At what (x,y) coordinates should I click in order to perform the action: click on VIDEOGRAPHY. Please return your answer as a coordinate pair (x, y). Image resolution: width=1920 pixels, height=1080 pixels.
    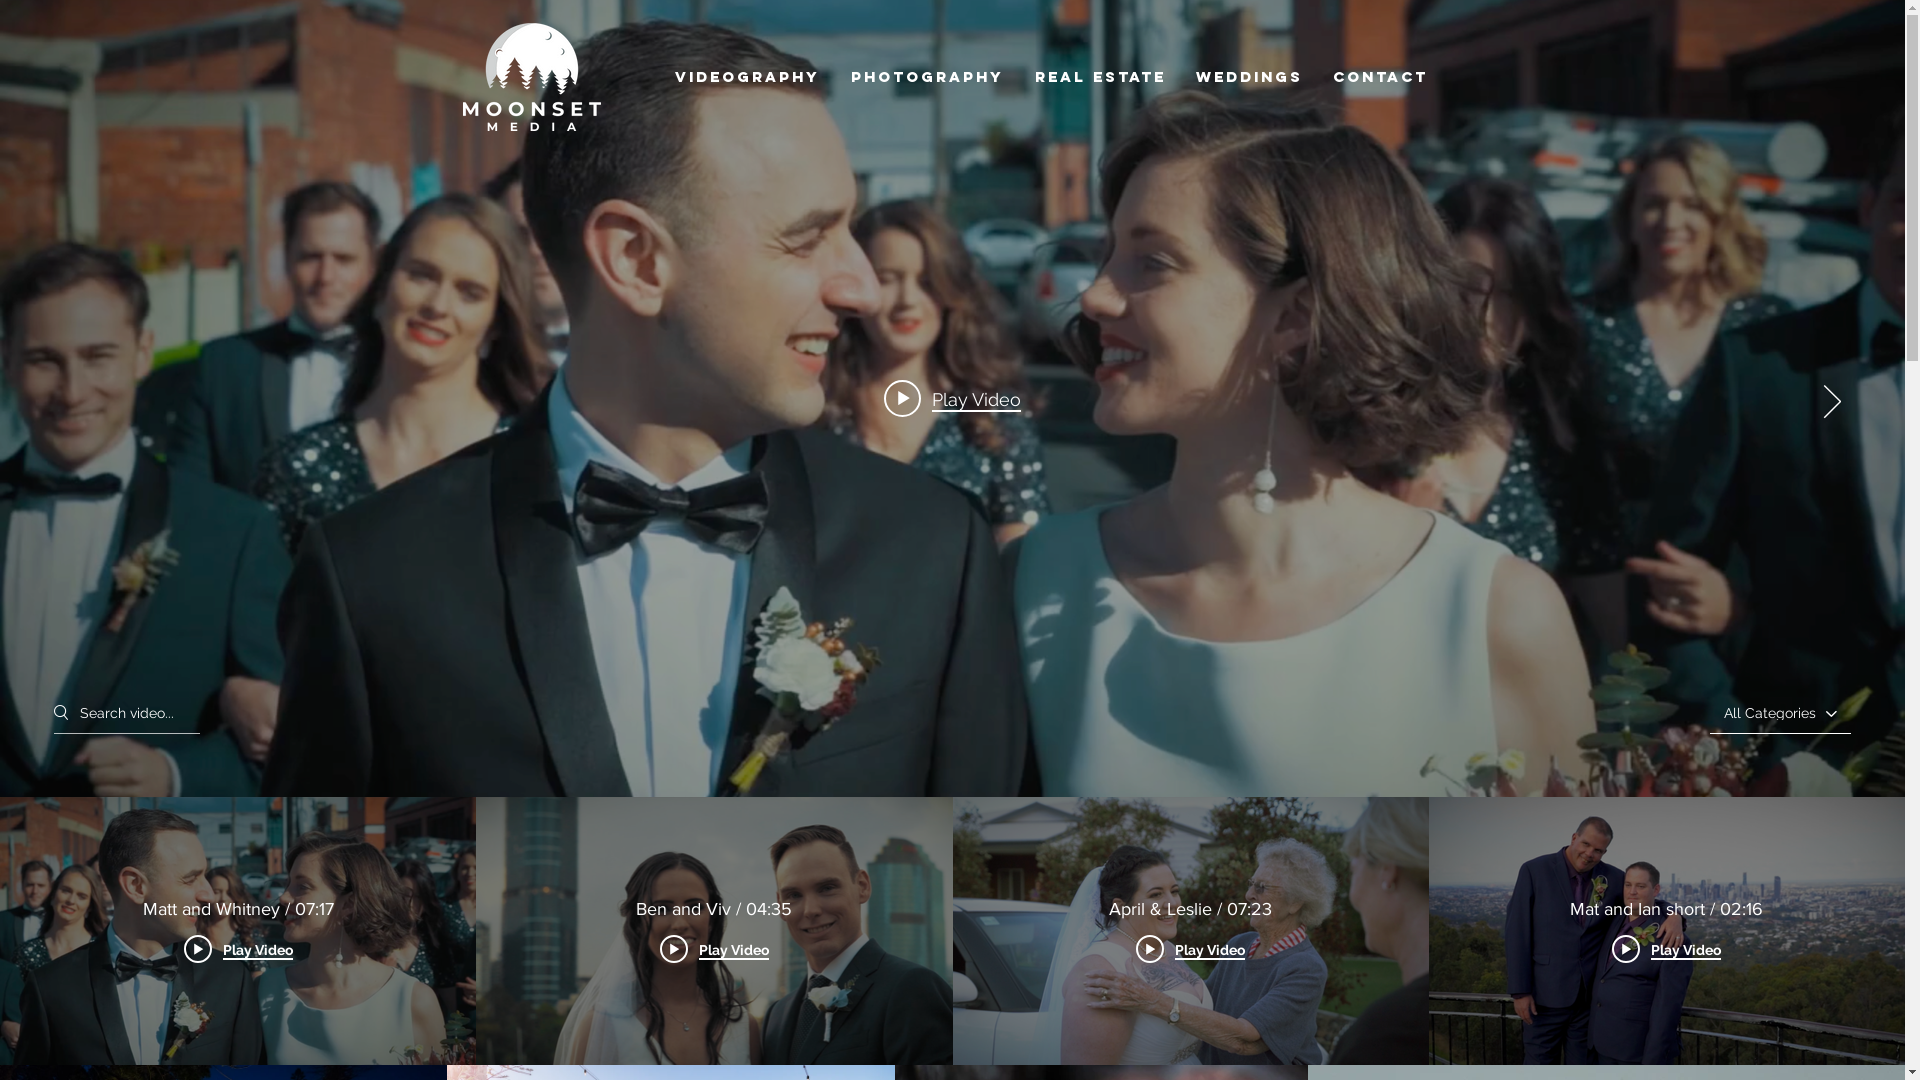
    Looking at the image, I should click on (748, 77).